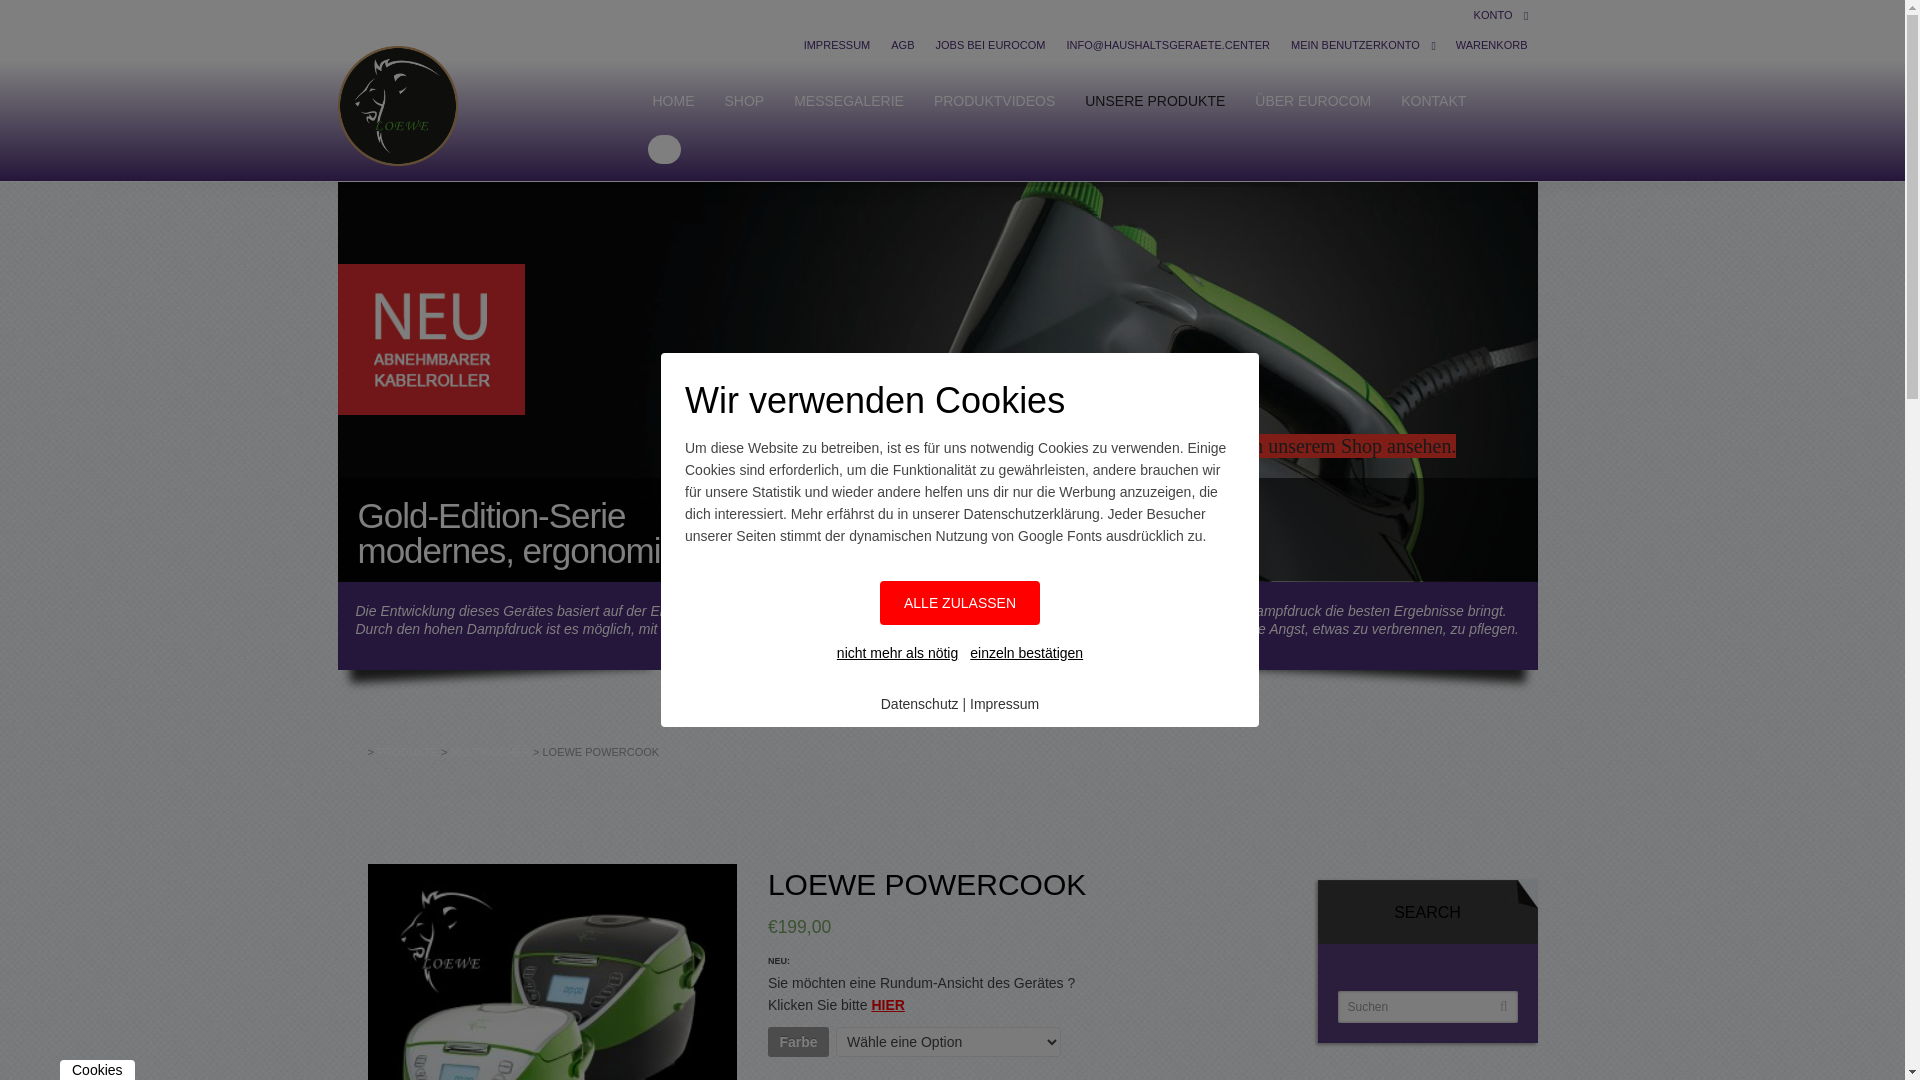  What do you see at coordinates (960, 603) in the screenshot?
I see `ALLE ZULASSEN` at bounding box center [960, 603].